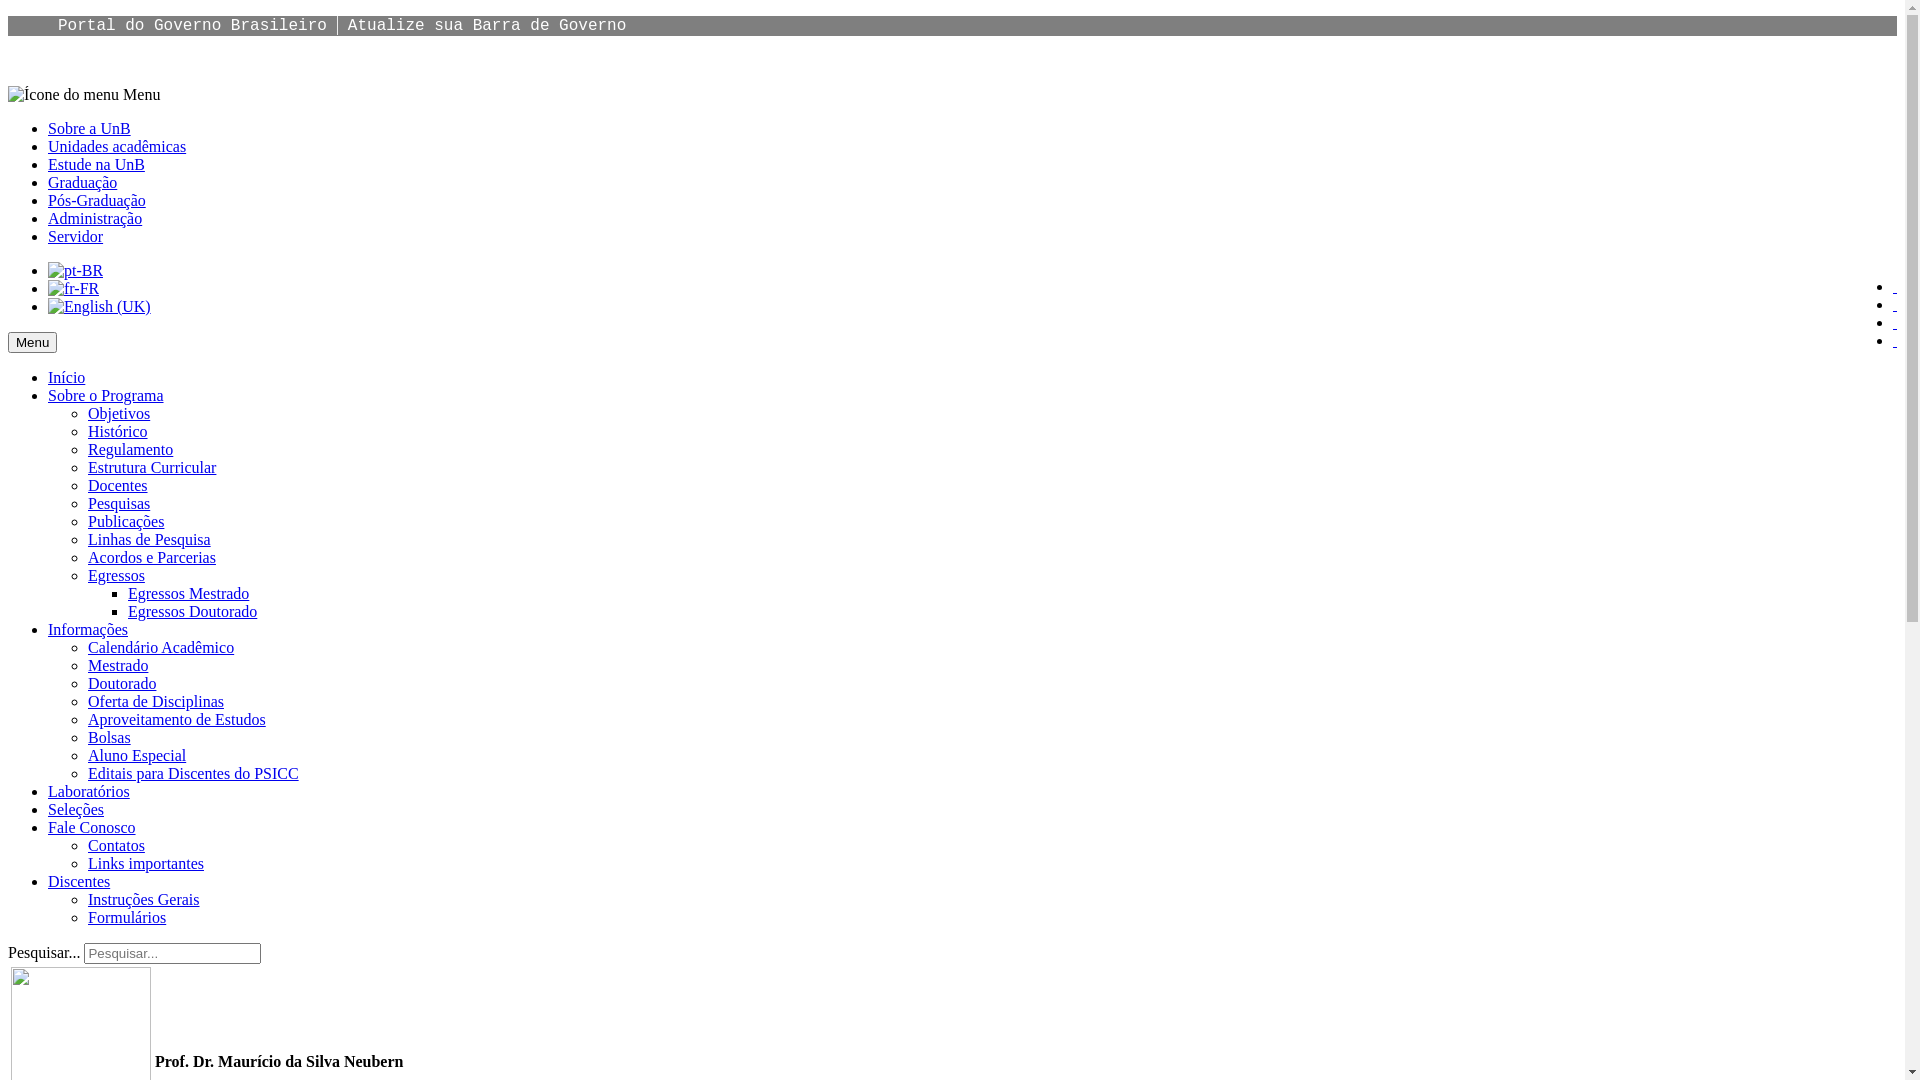  I want to click on Mestrado, so click(118, 666).